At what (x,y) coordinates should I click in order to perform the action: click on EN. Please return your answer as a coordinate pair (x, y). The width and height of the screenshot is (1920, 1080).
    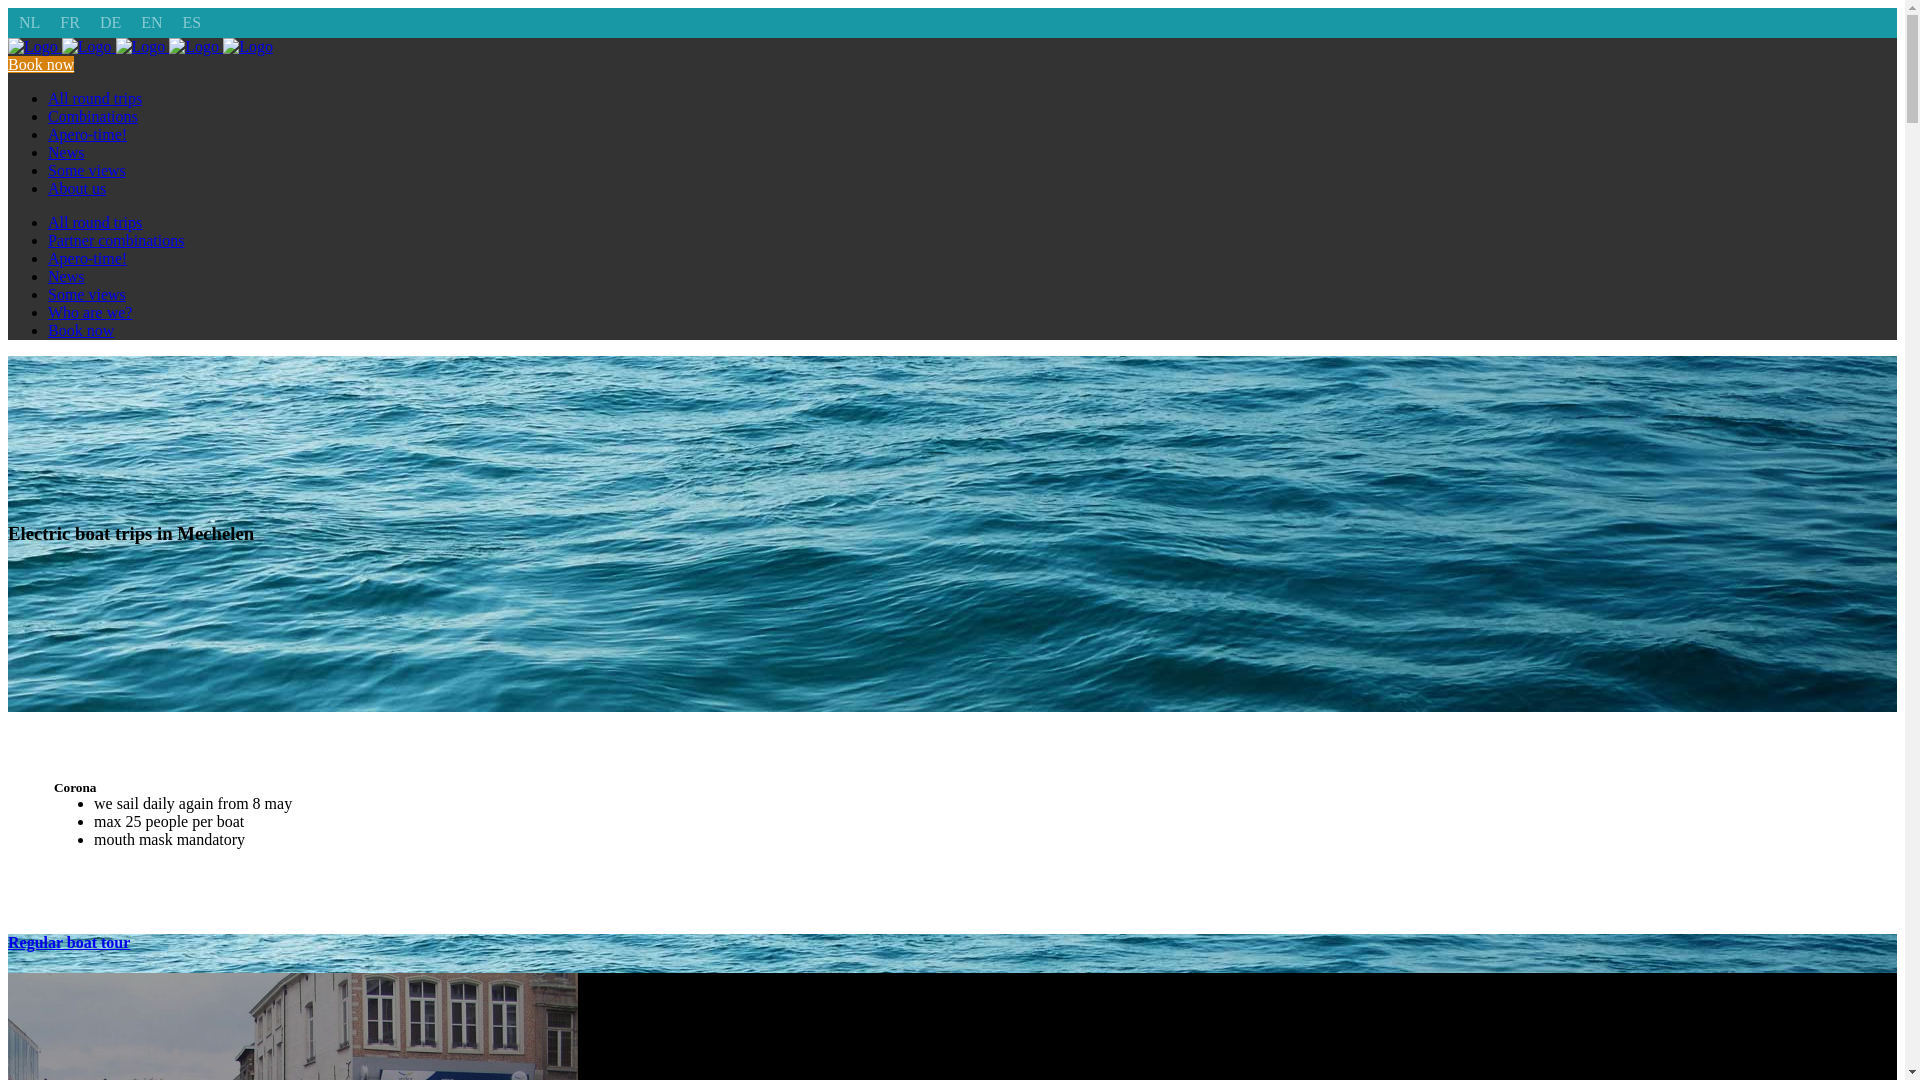
    Looking at the image, I should click on (152, 23).